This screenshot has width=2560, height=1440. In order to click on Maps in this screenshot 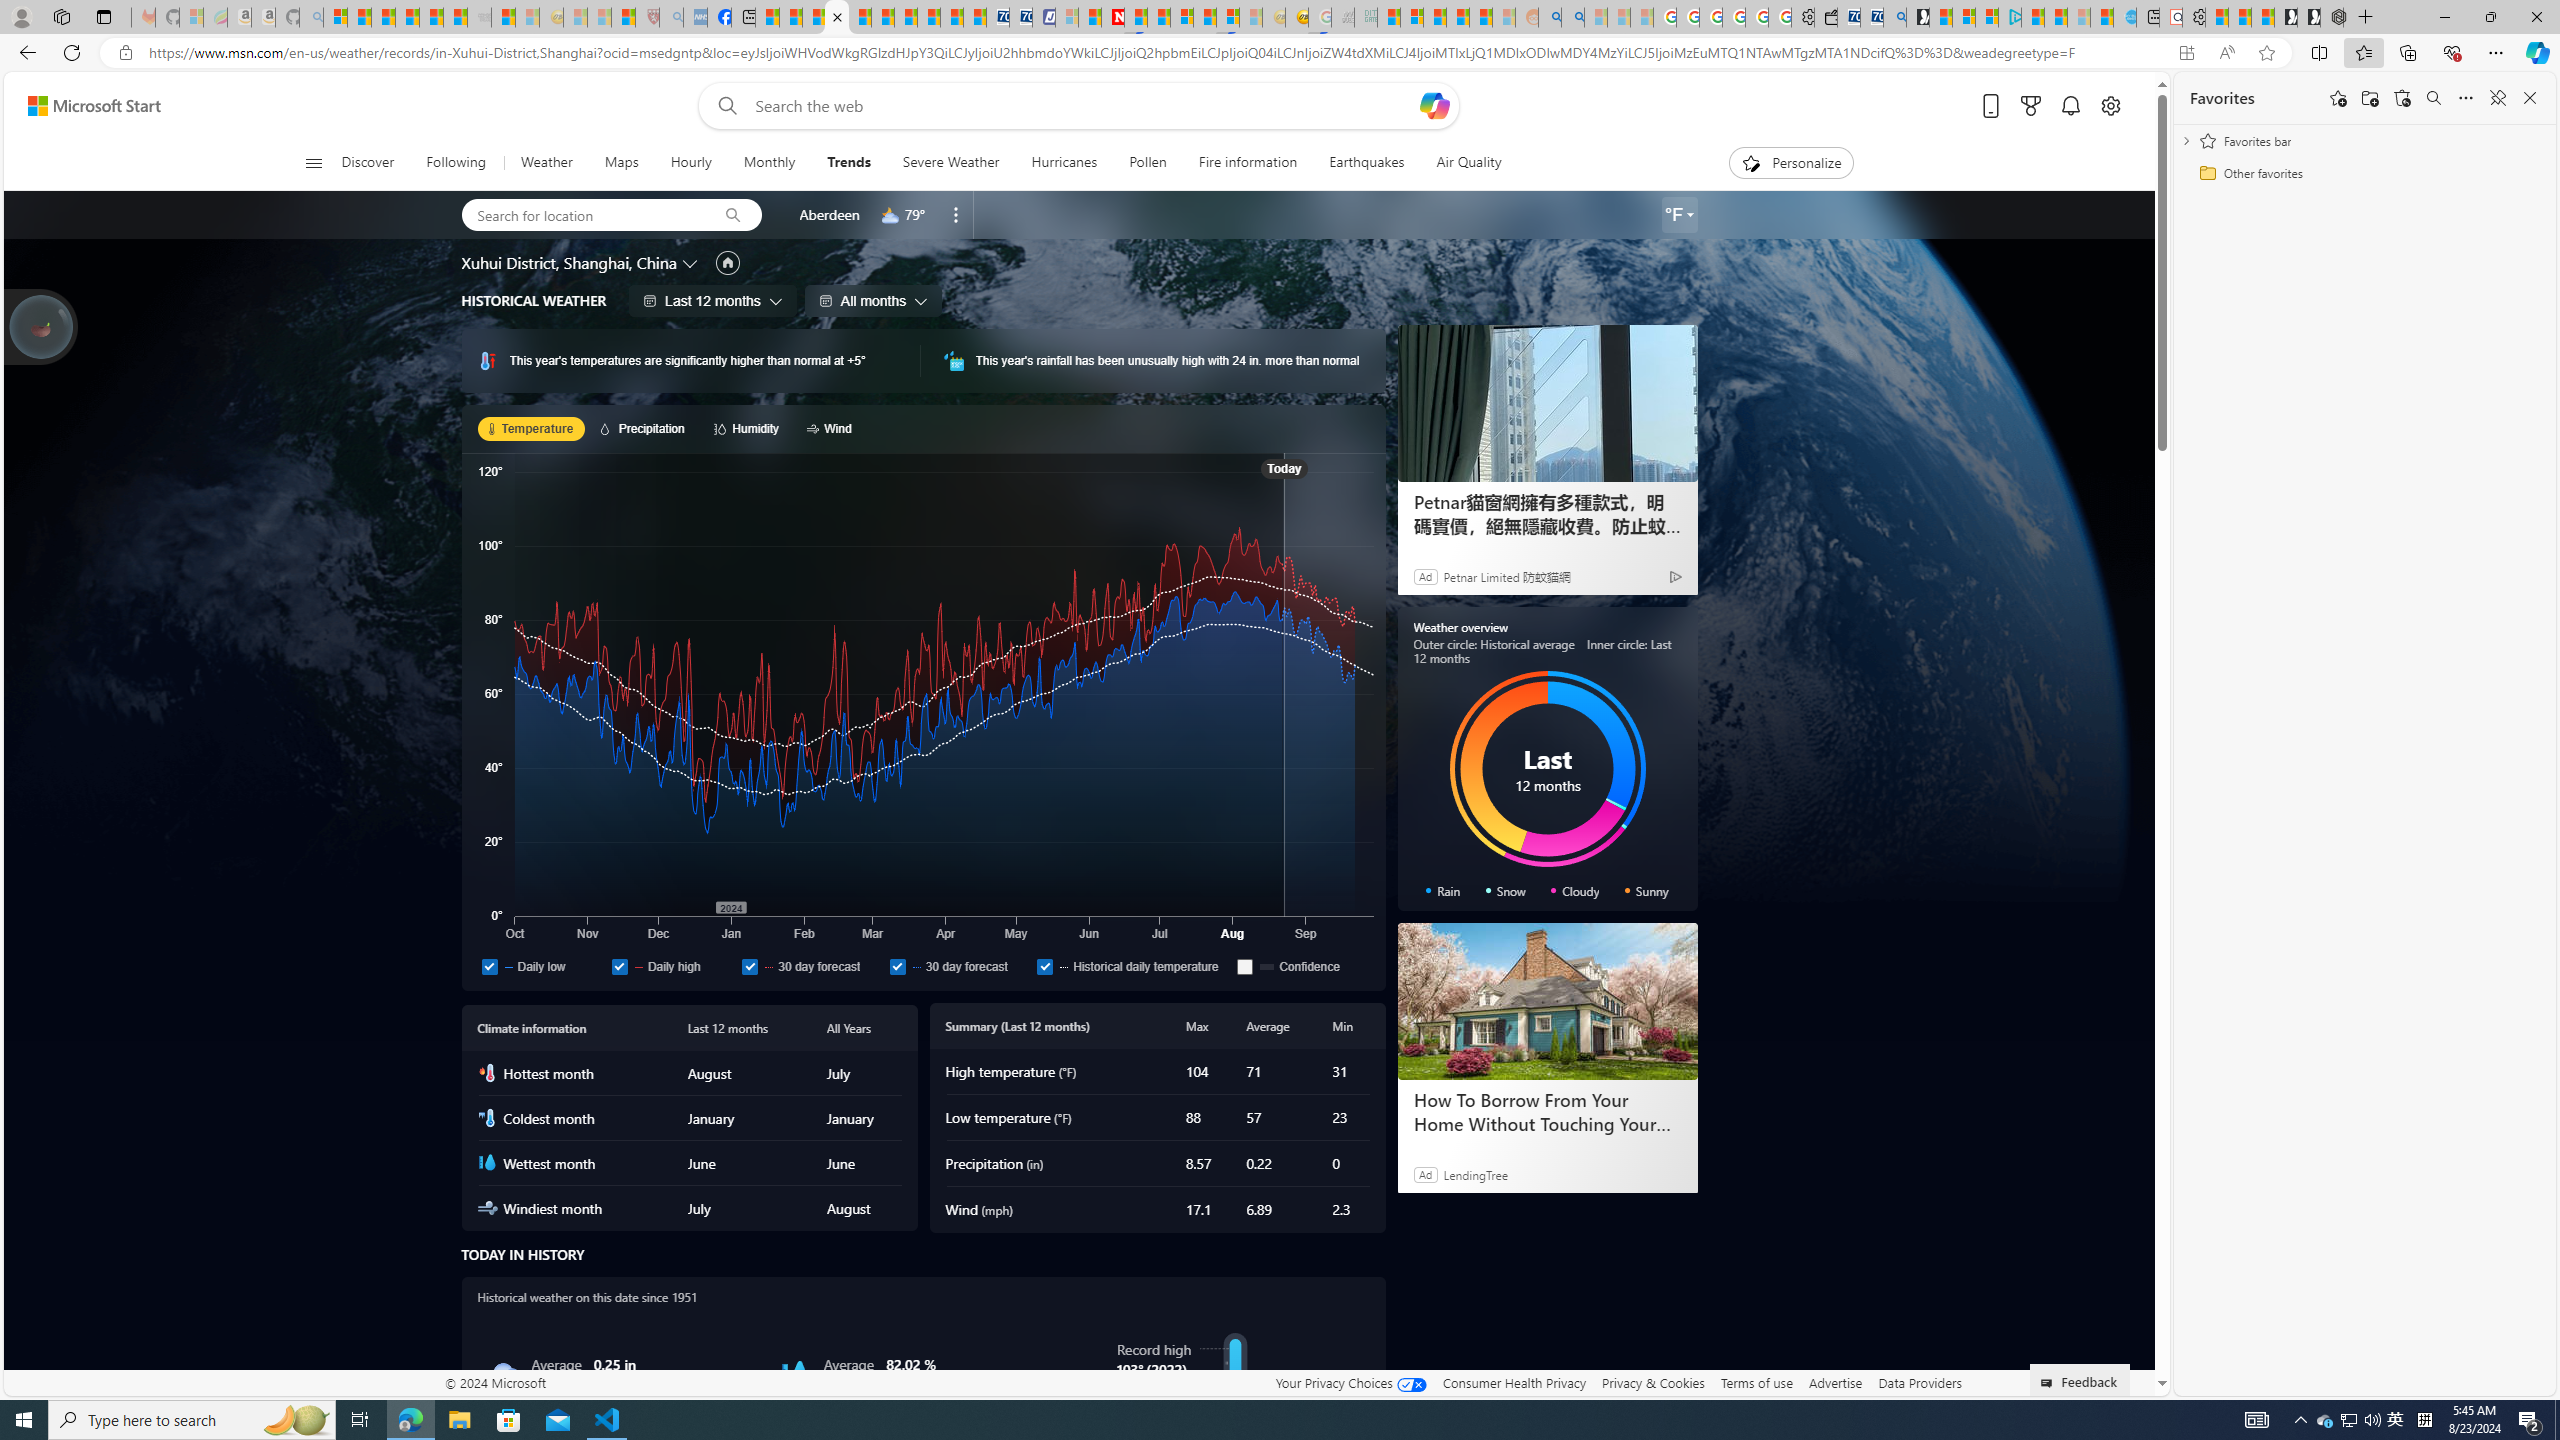, I will do `click(622, 163)`.